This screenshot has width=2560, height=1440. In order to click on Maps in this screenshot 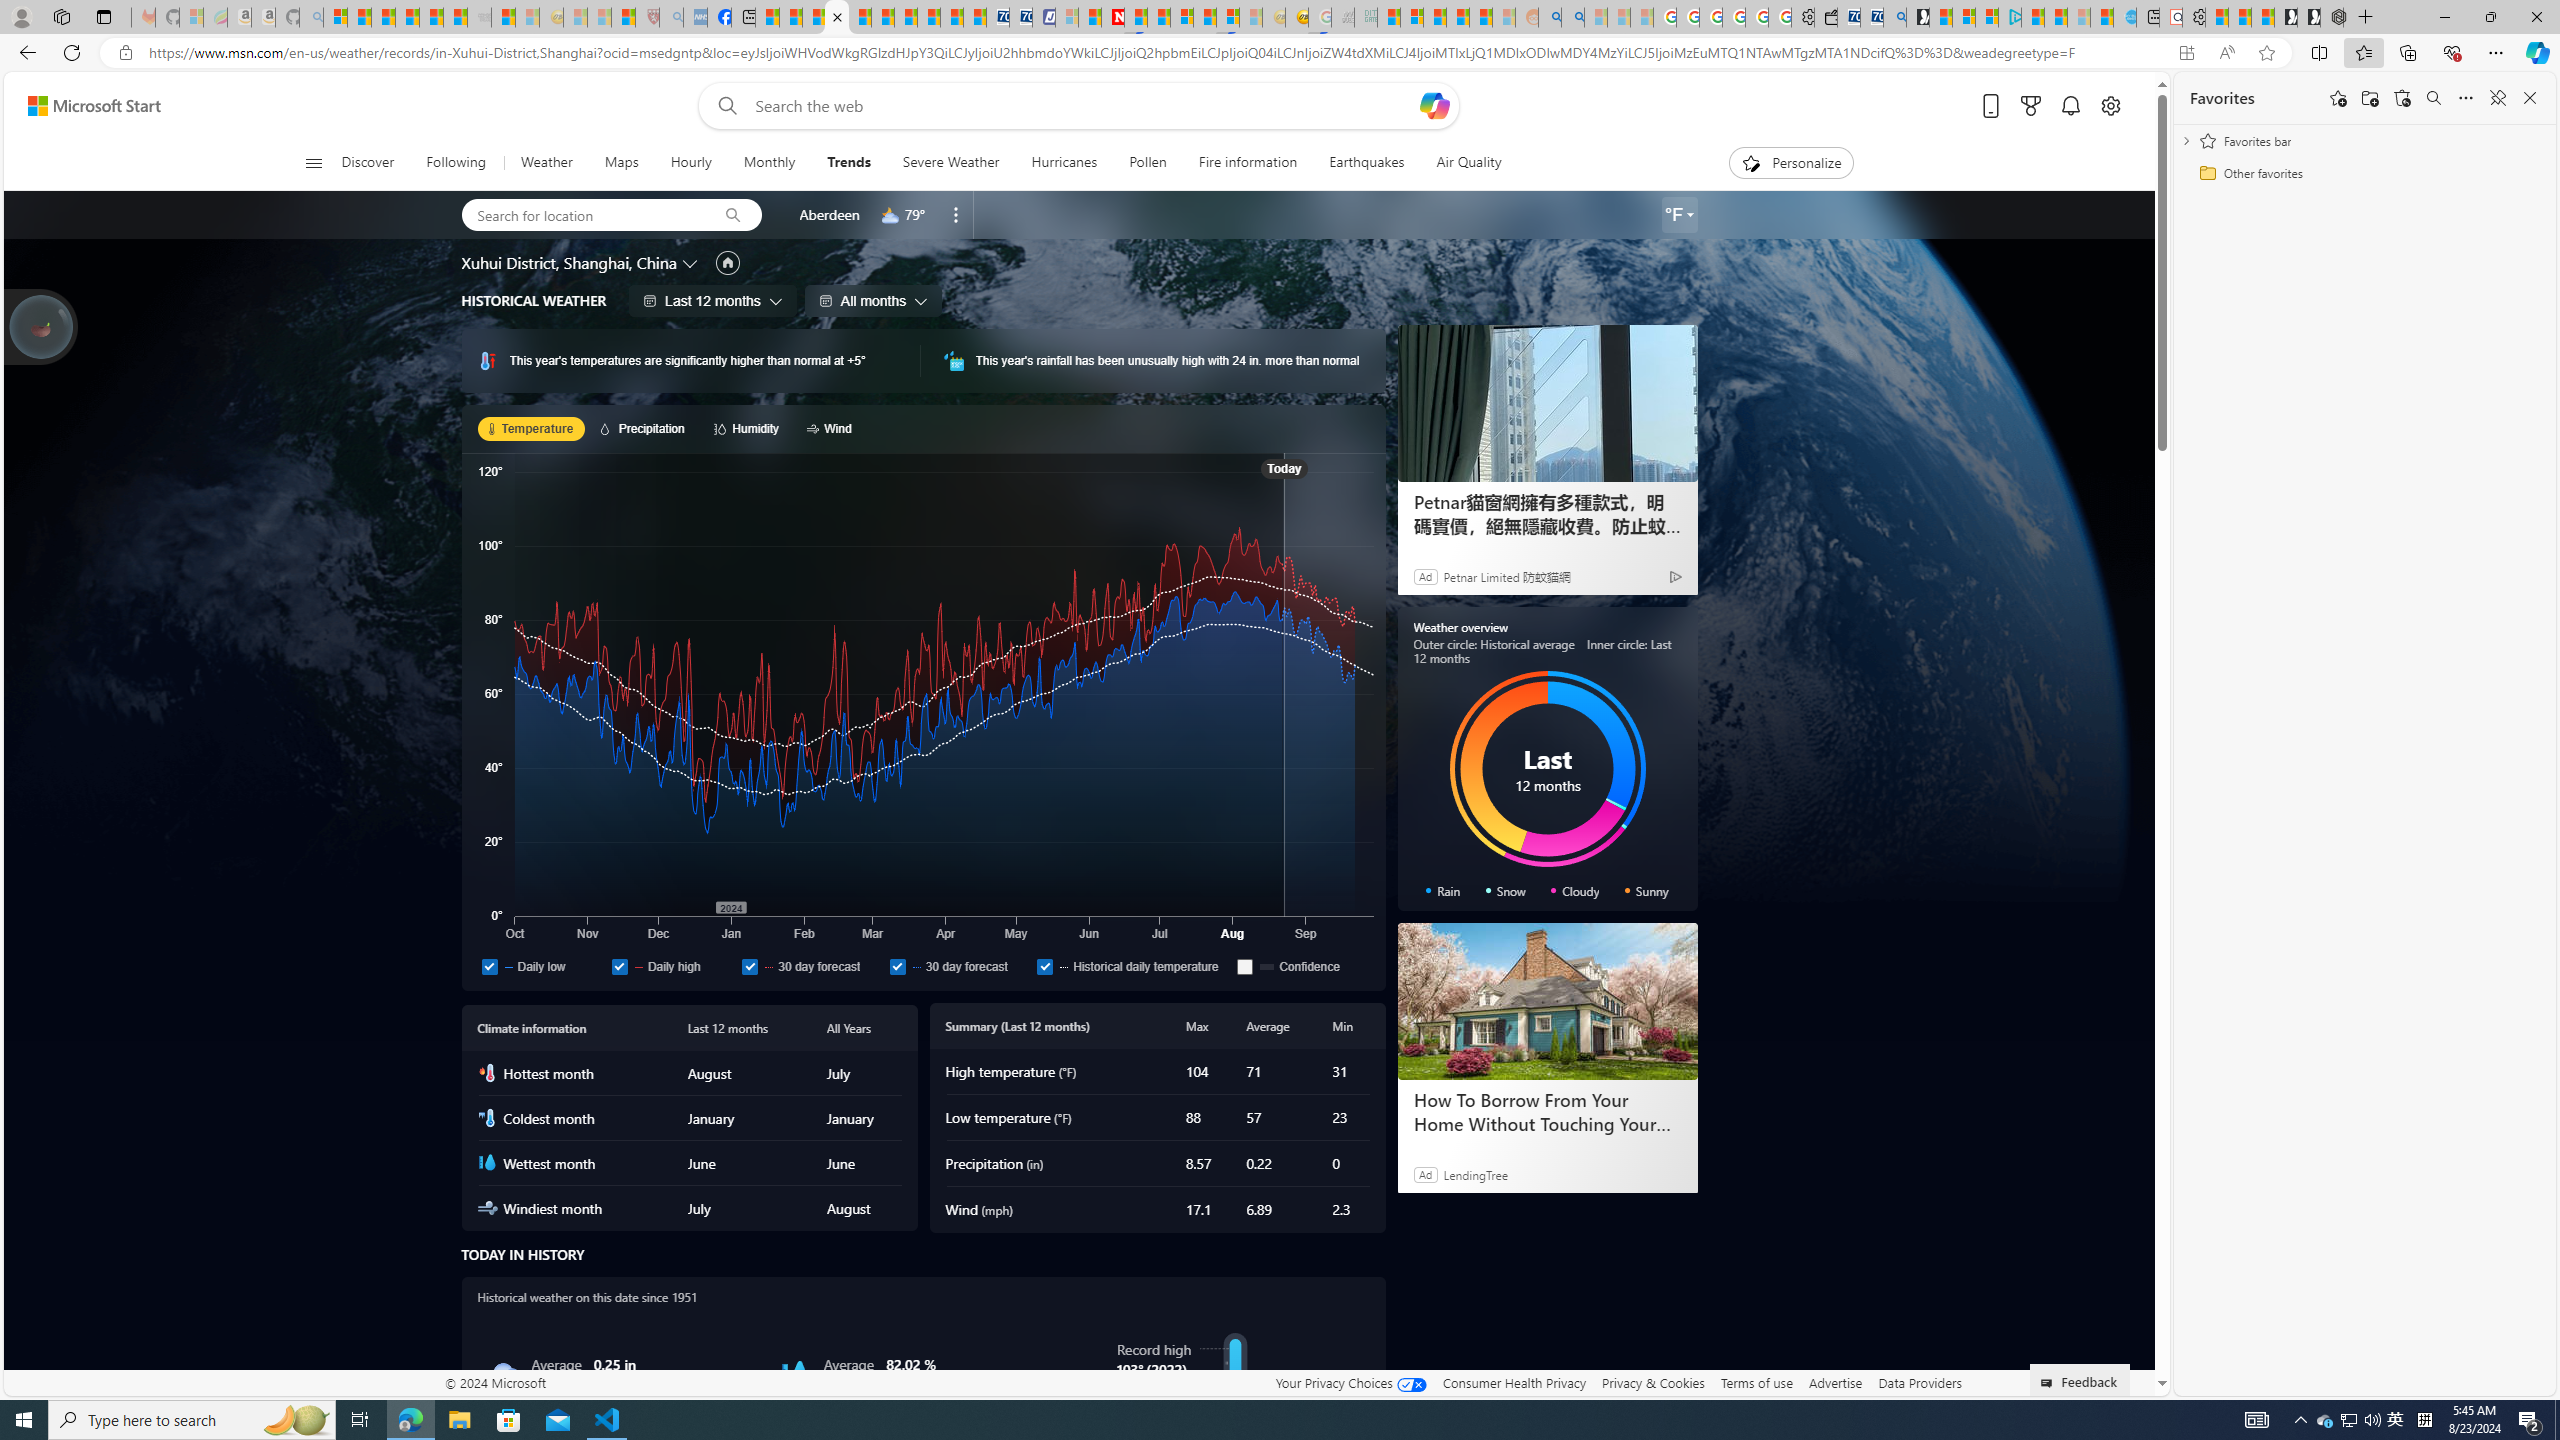, I will do `click(622, 163)`.